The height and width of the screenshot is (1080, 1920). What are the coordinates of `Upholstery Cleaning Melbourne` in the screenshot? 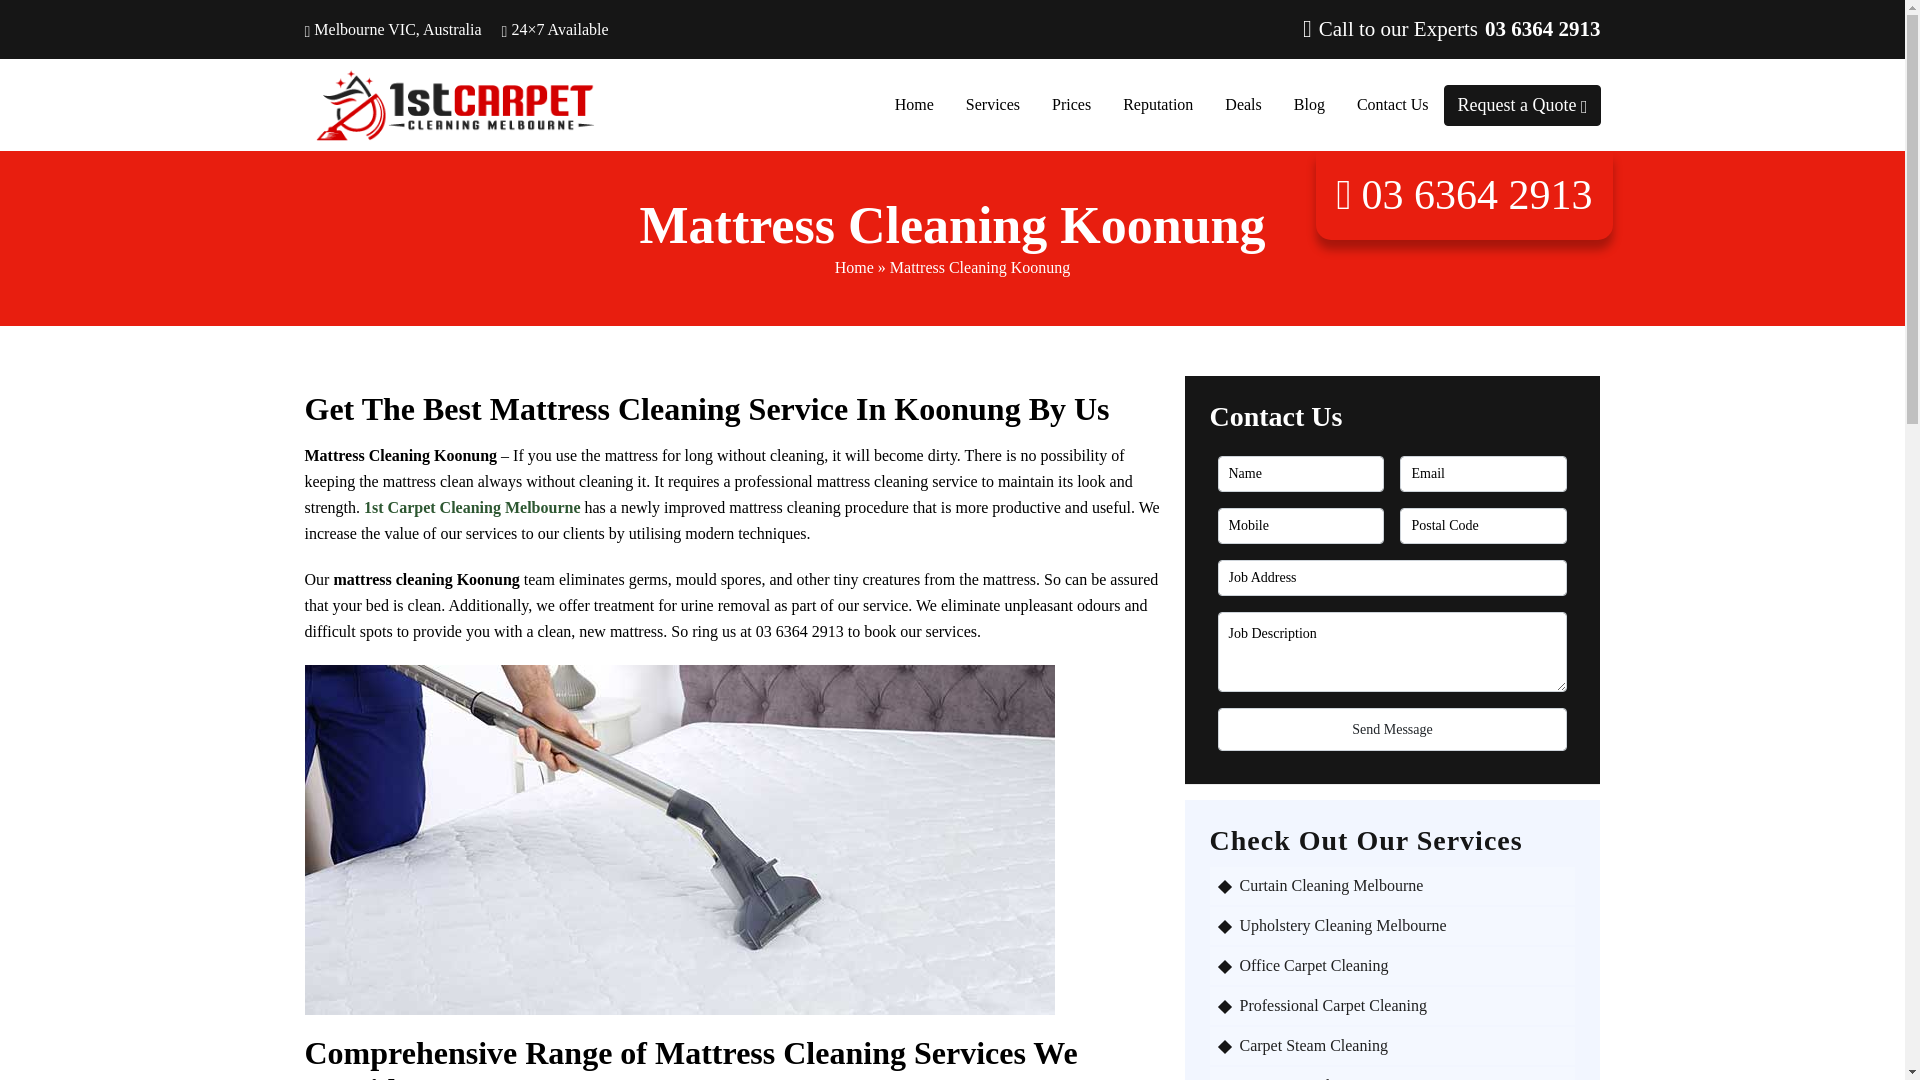 It's located at (1403, 926).